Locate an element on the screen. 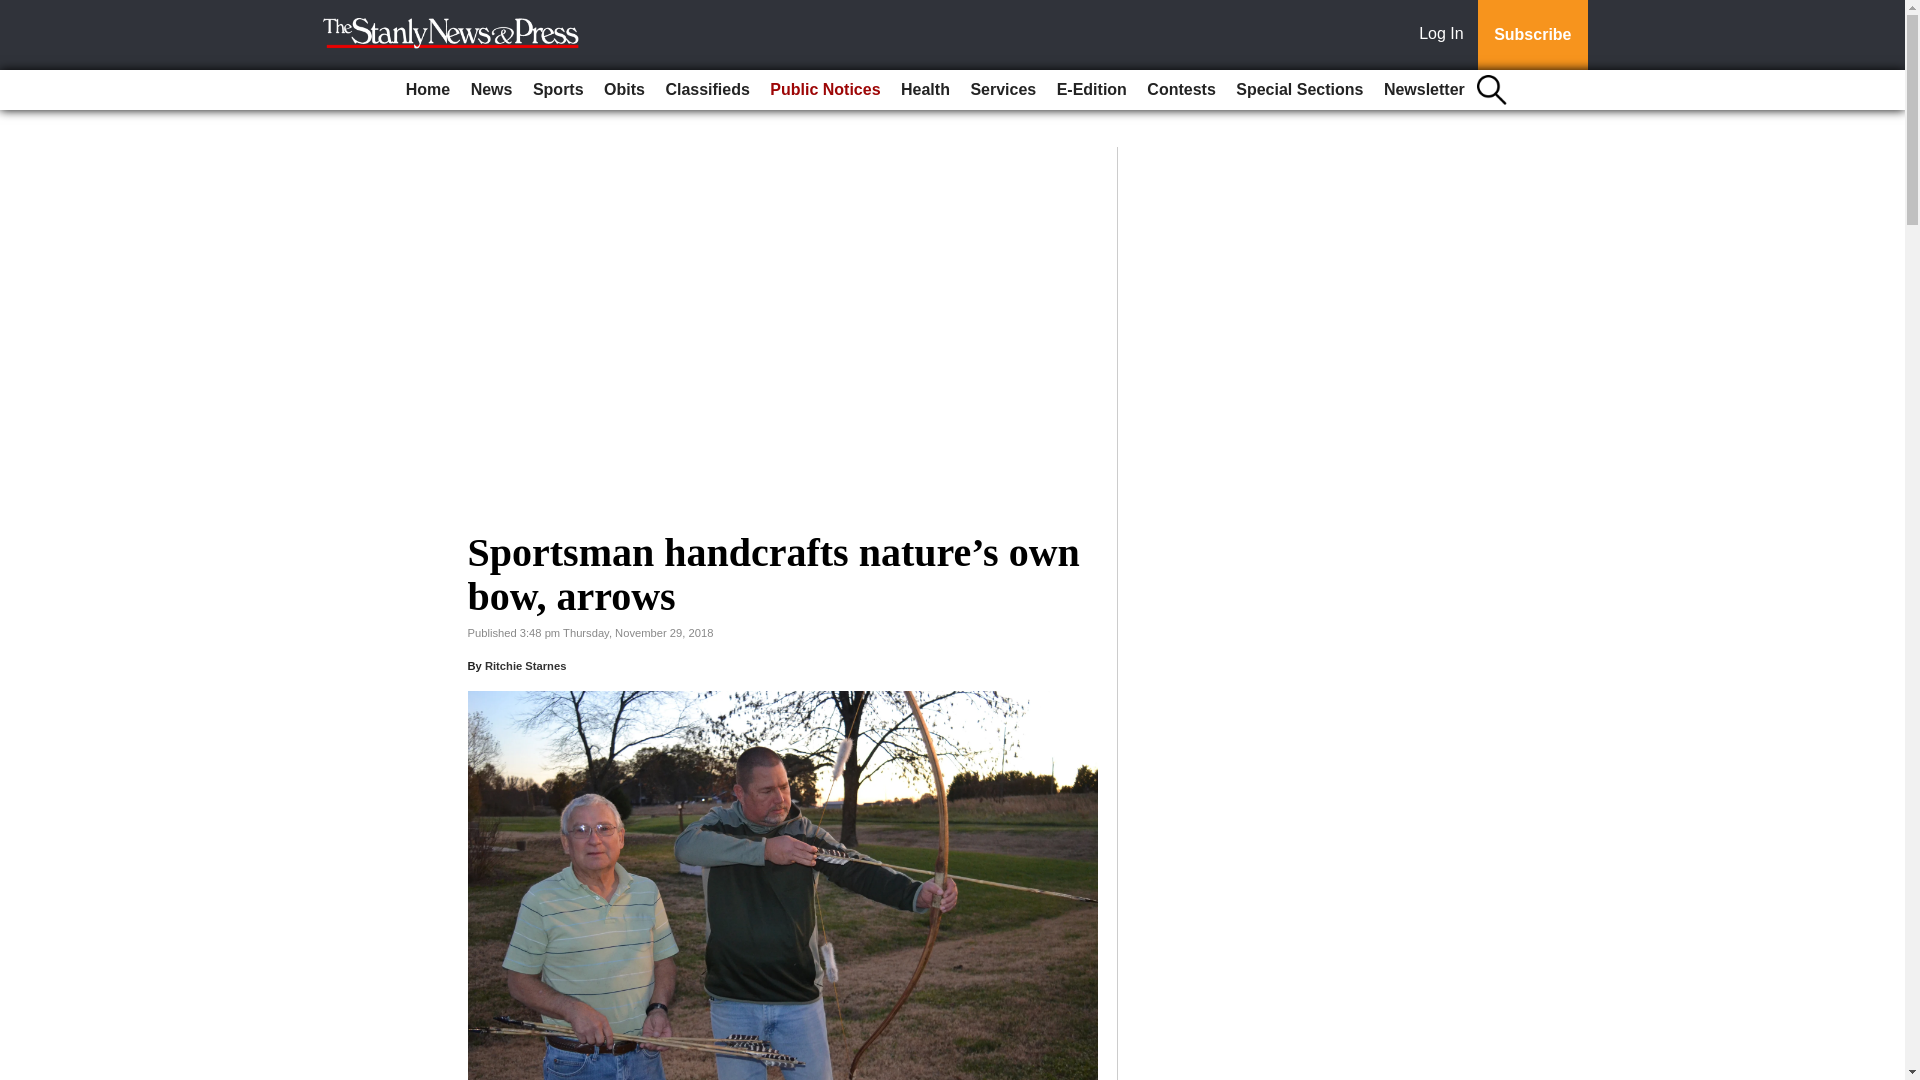 The height and width of the screenshot is (1080, 1920). Services is located at coordinates (1002, 90).